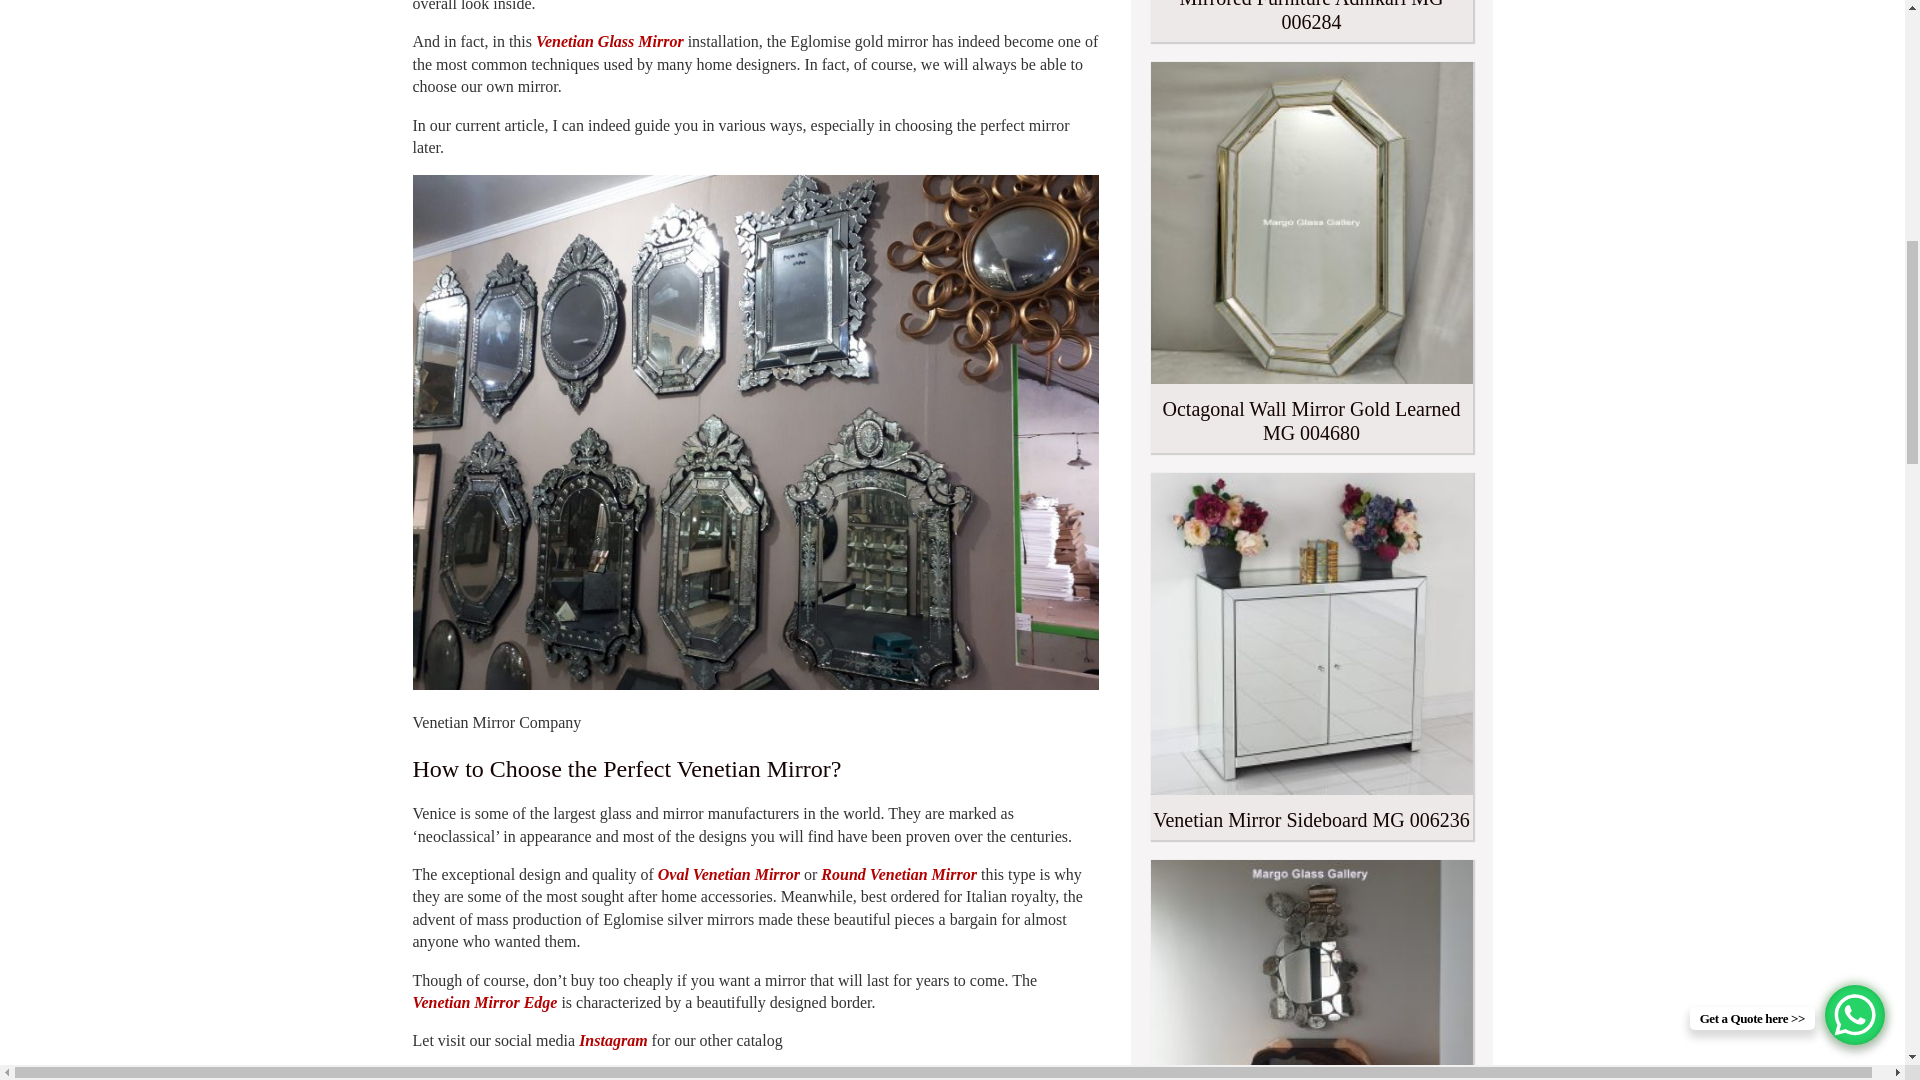 Image resolution: width=1920 pixels, height=1080 pixels. What do you see at coordinates (729, 874) in the screenshot?
I see `Oval Venetian Mirror` at bounding box center [729, 874].